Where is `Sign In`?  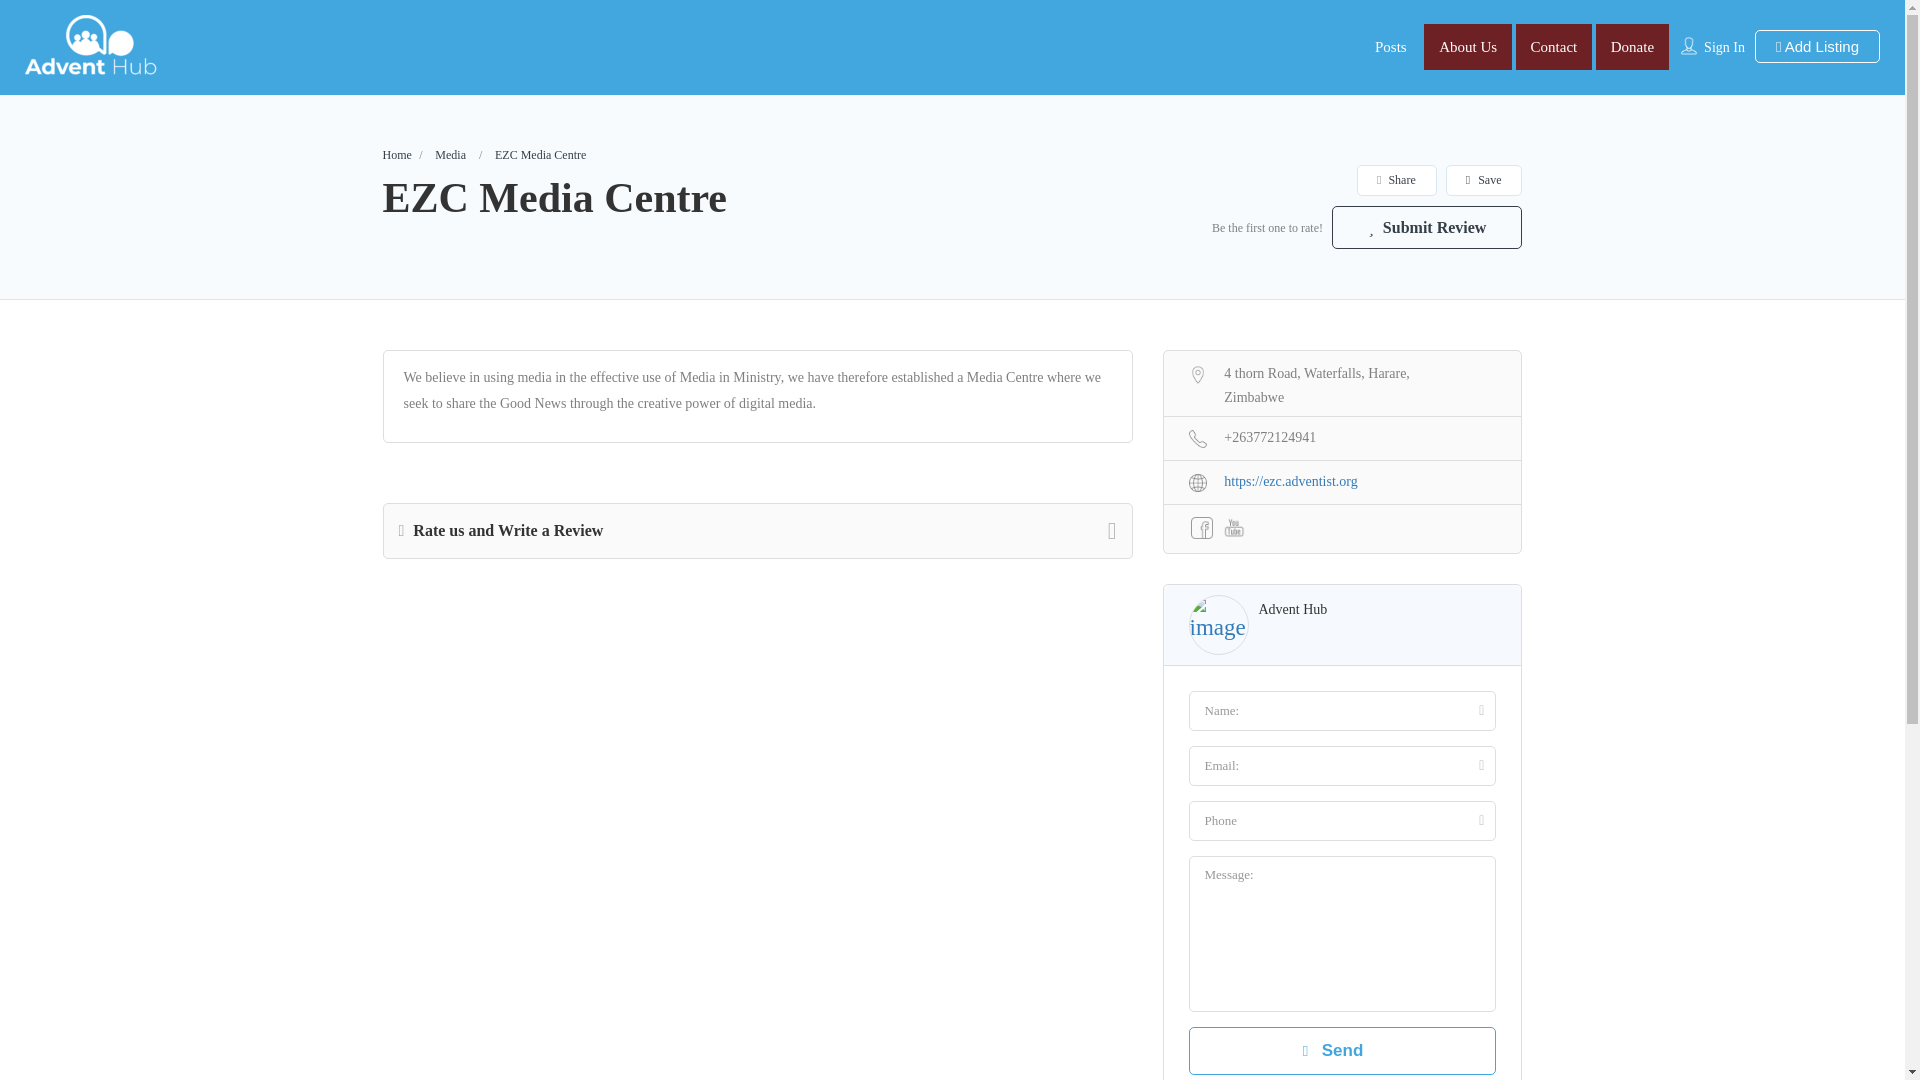 Sign In is located at coordinates (1724, 47).